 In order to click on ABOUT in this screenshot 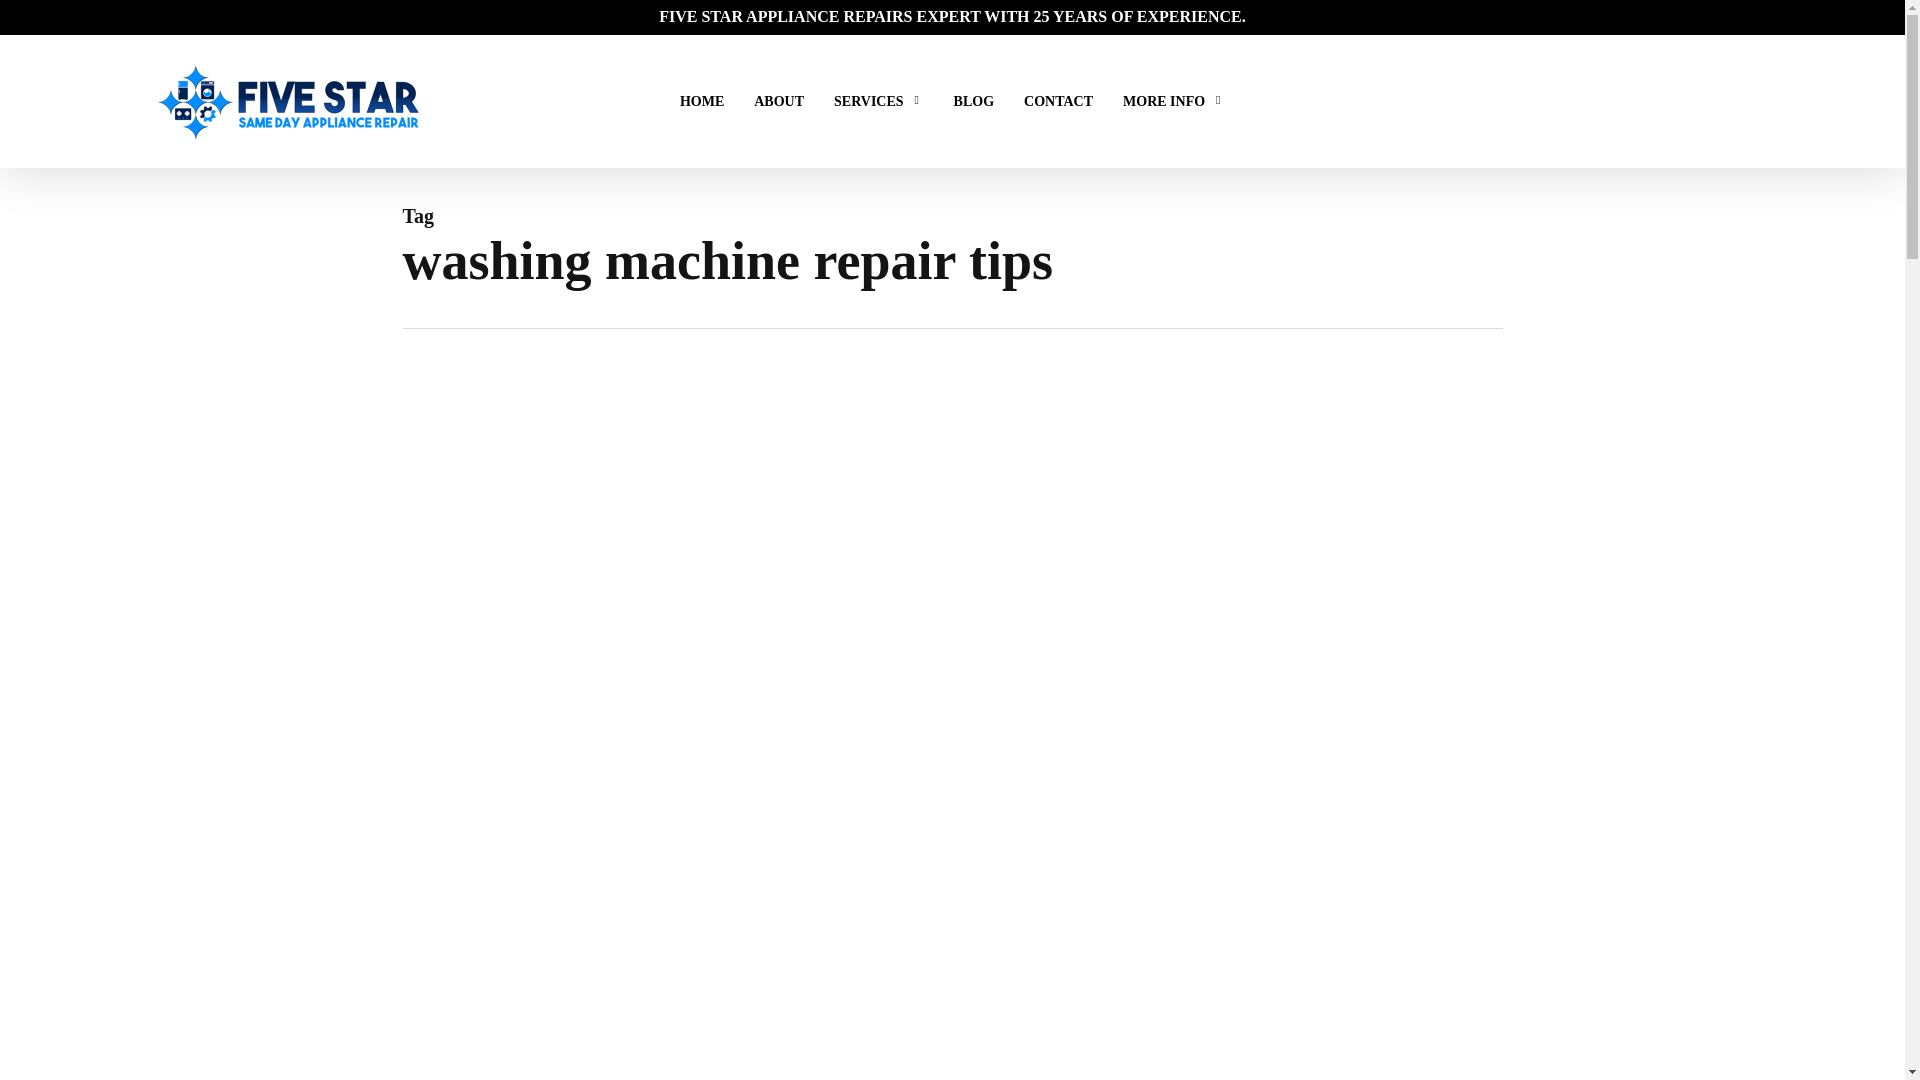, I will do `click(779, 102)`.